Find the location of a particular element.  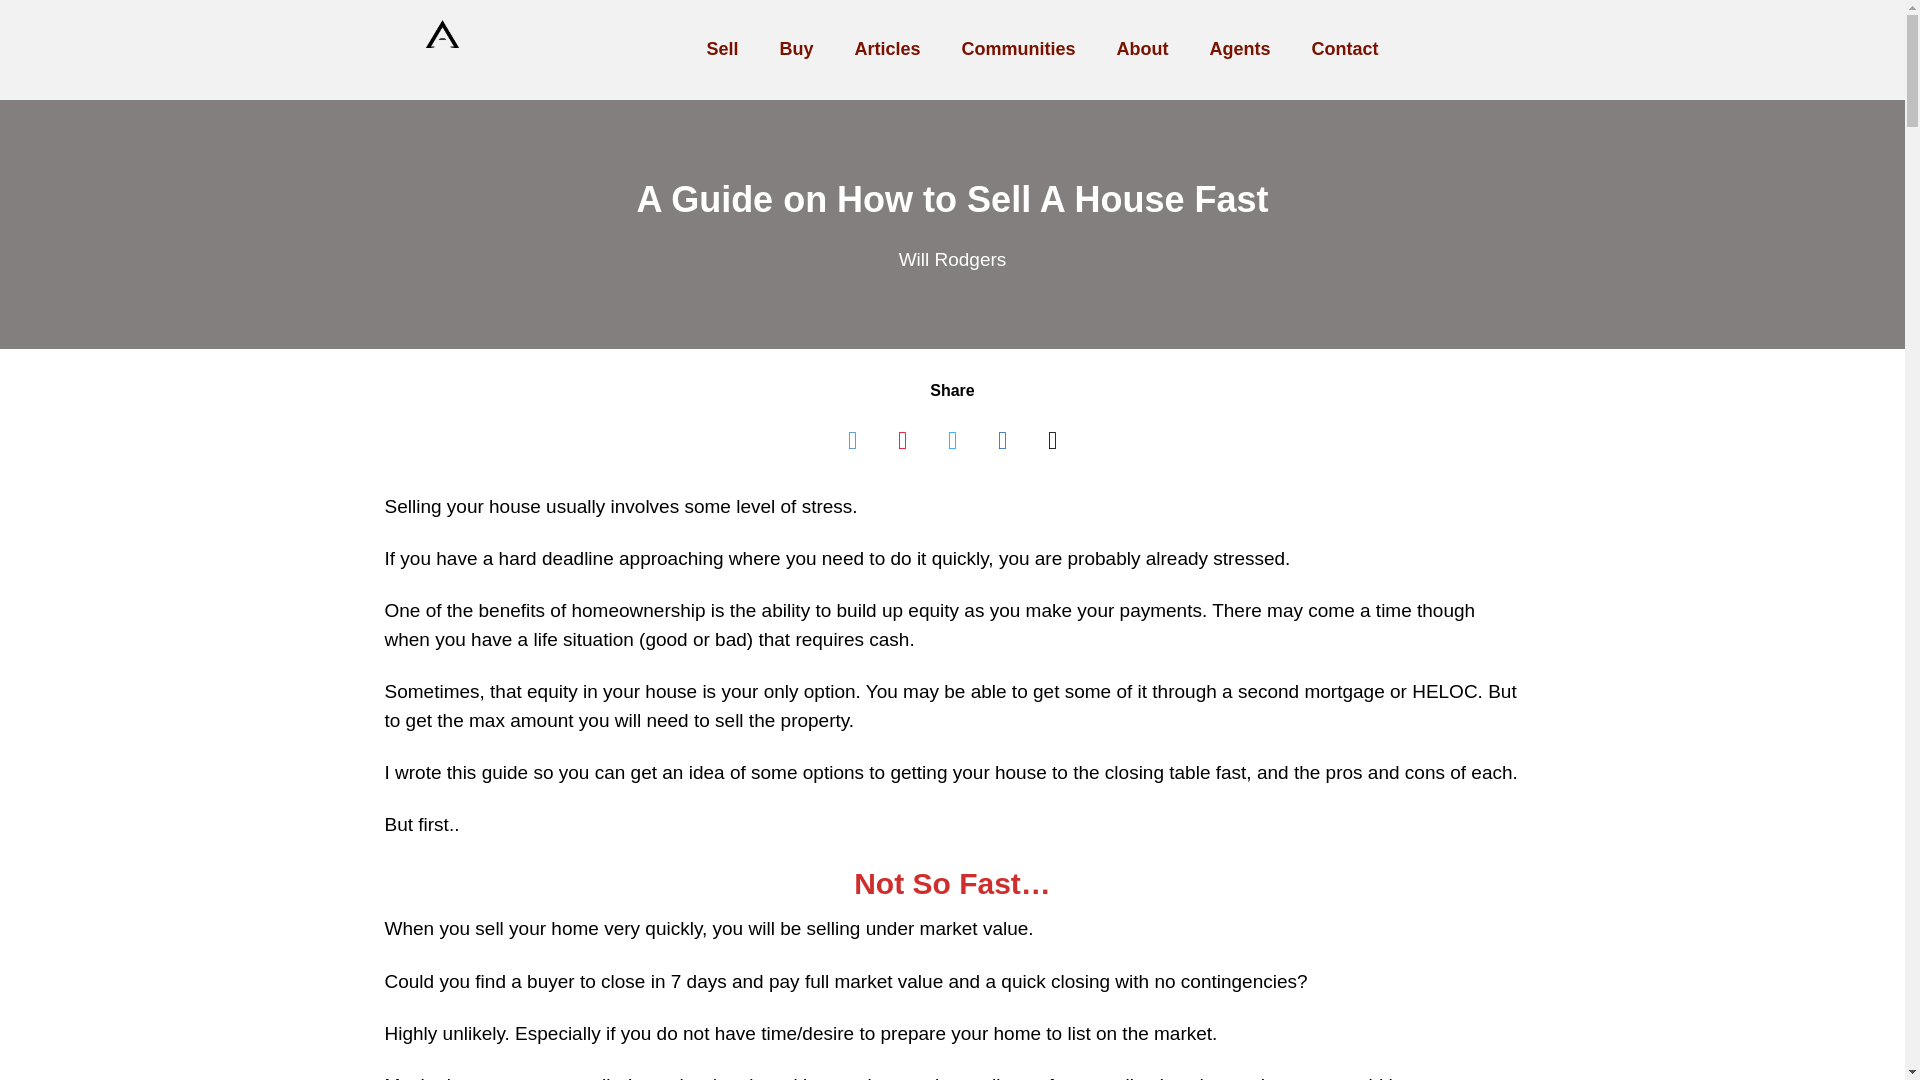

Will Rodgers is located at coordinates (952, 260).